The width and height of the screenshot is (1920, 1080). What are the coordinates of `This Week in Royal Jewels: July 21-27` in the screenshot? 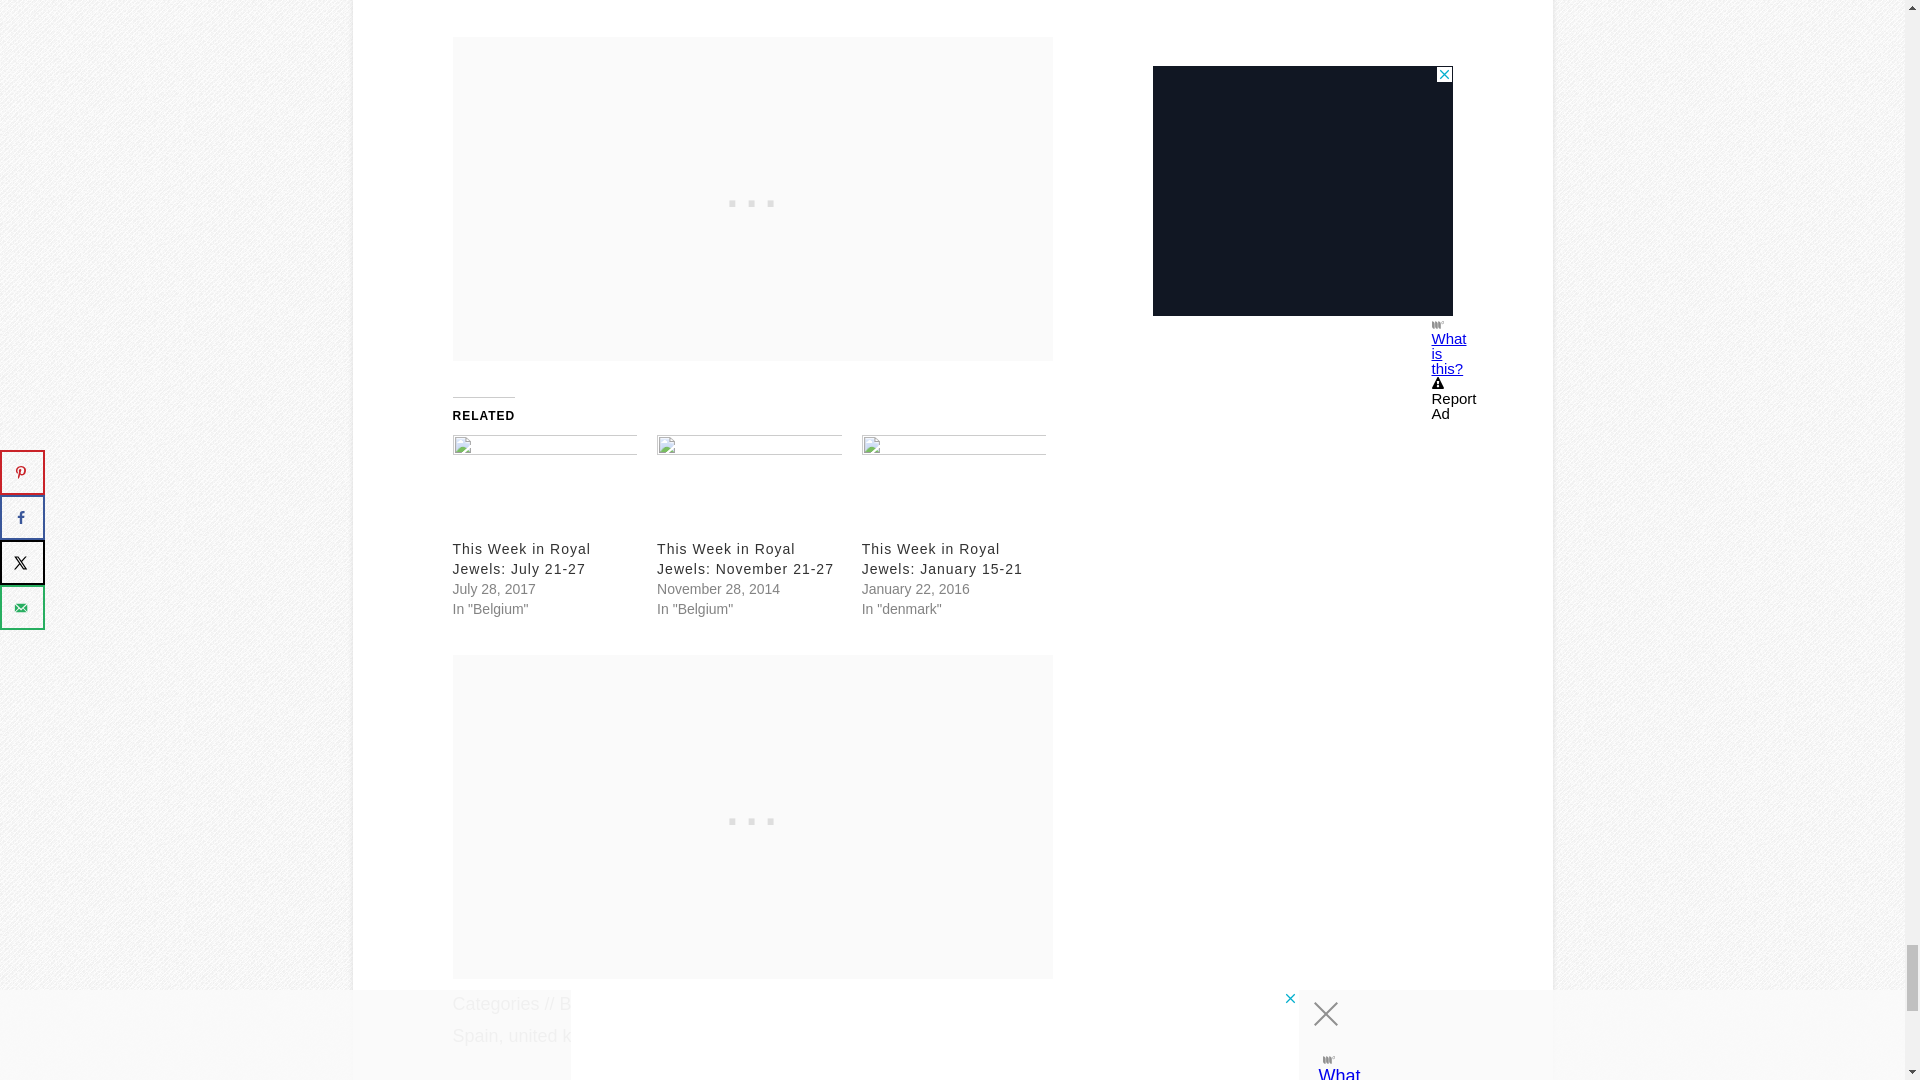 It's located at (544, 486).